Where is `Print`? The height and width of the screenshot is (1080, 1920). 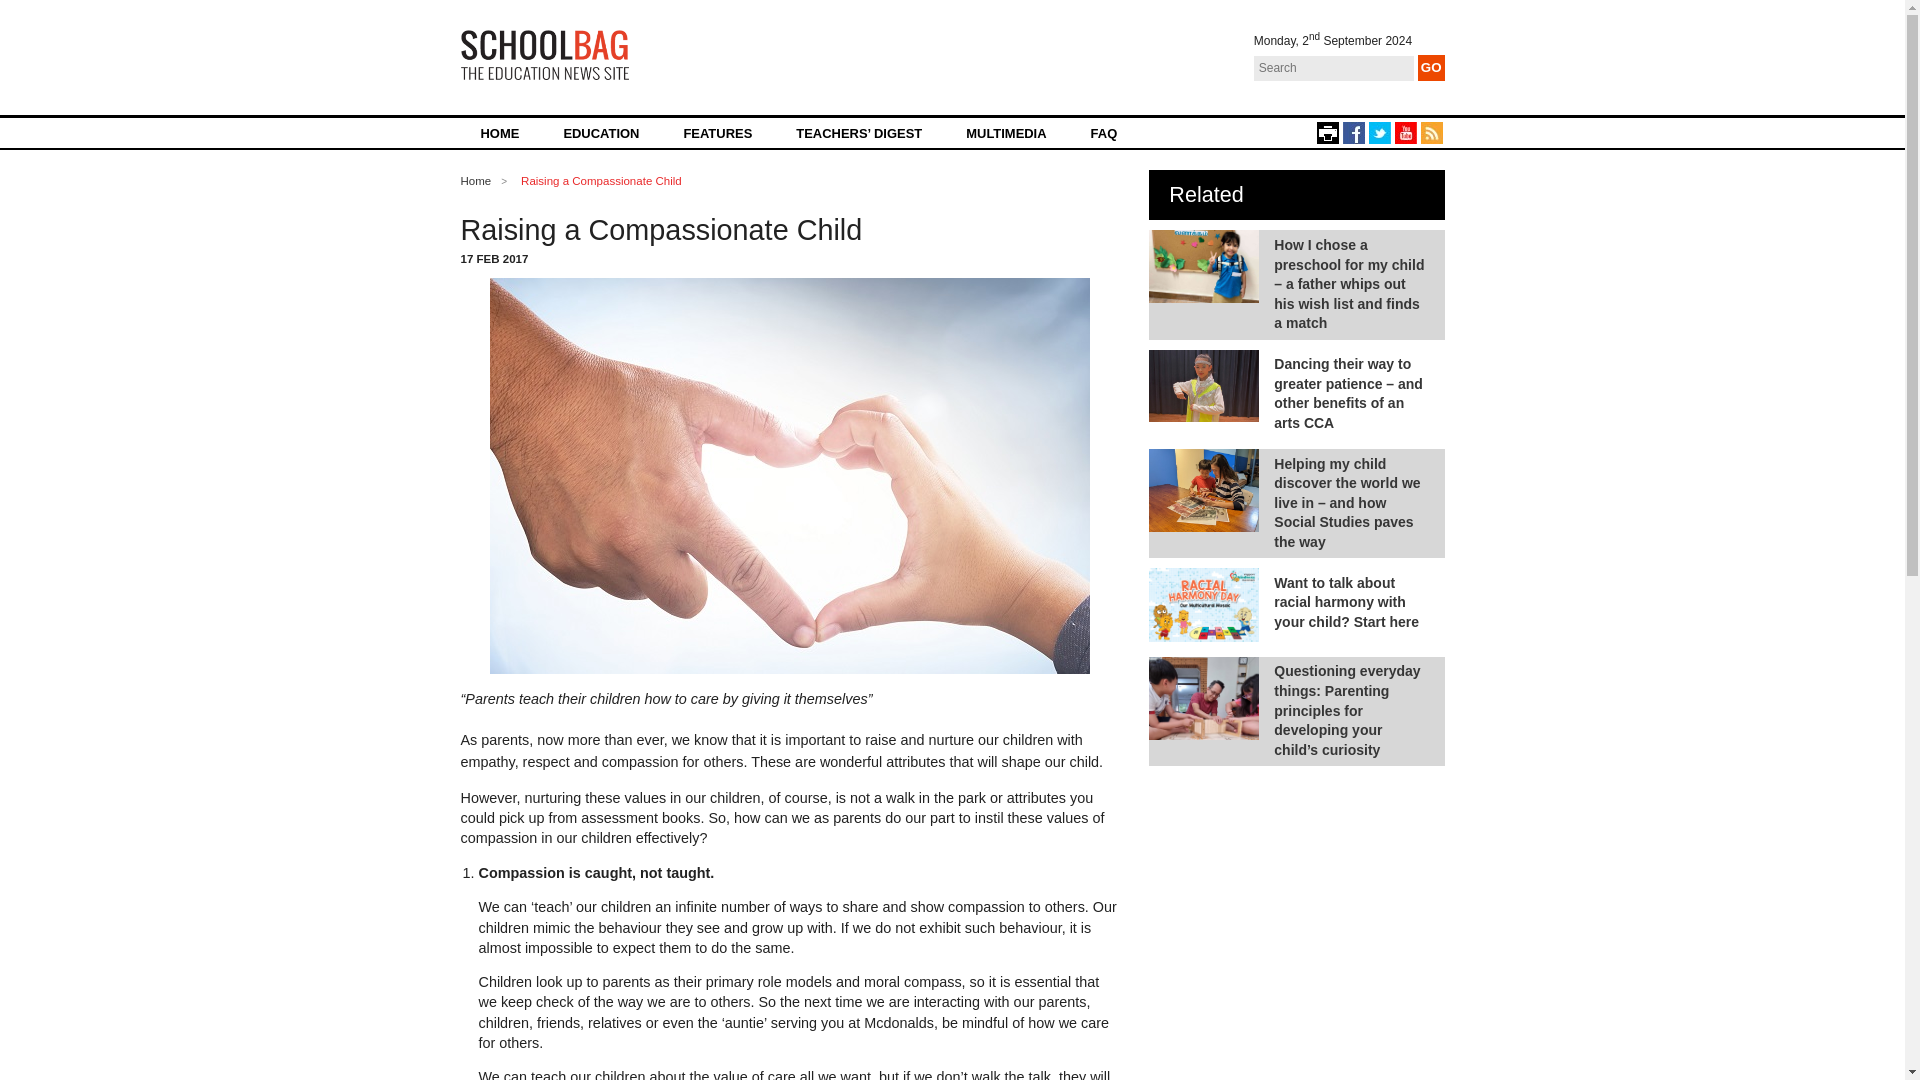
Print is located at coordinates (1326, 132).